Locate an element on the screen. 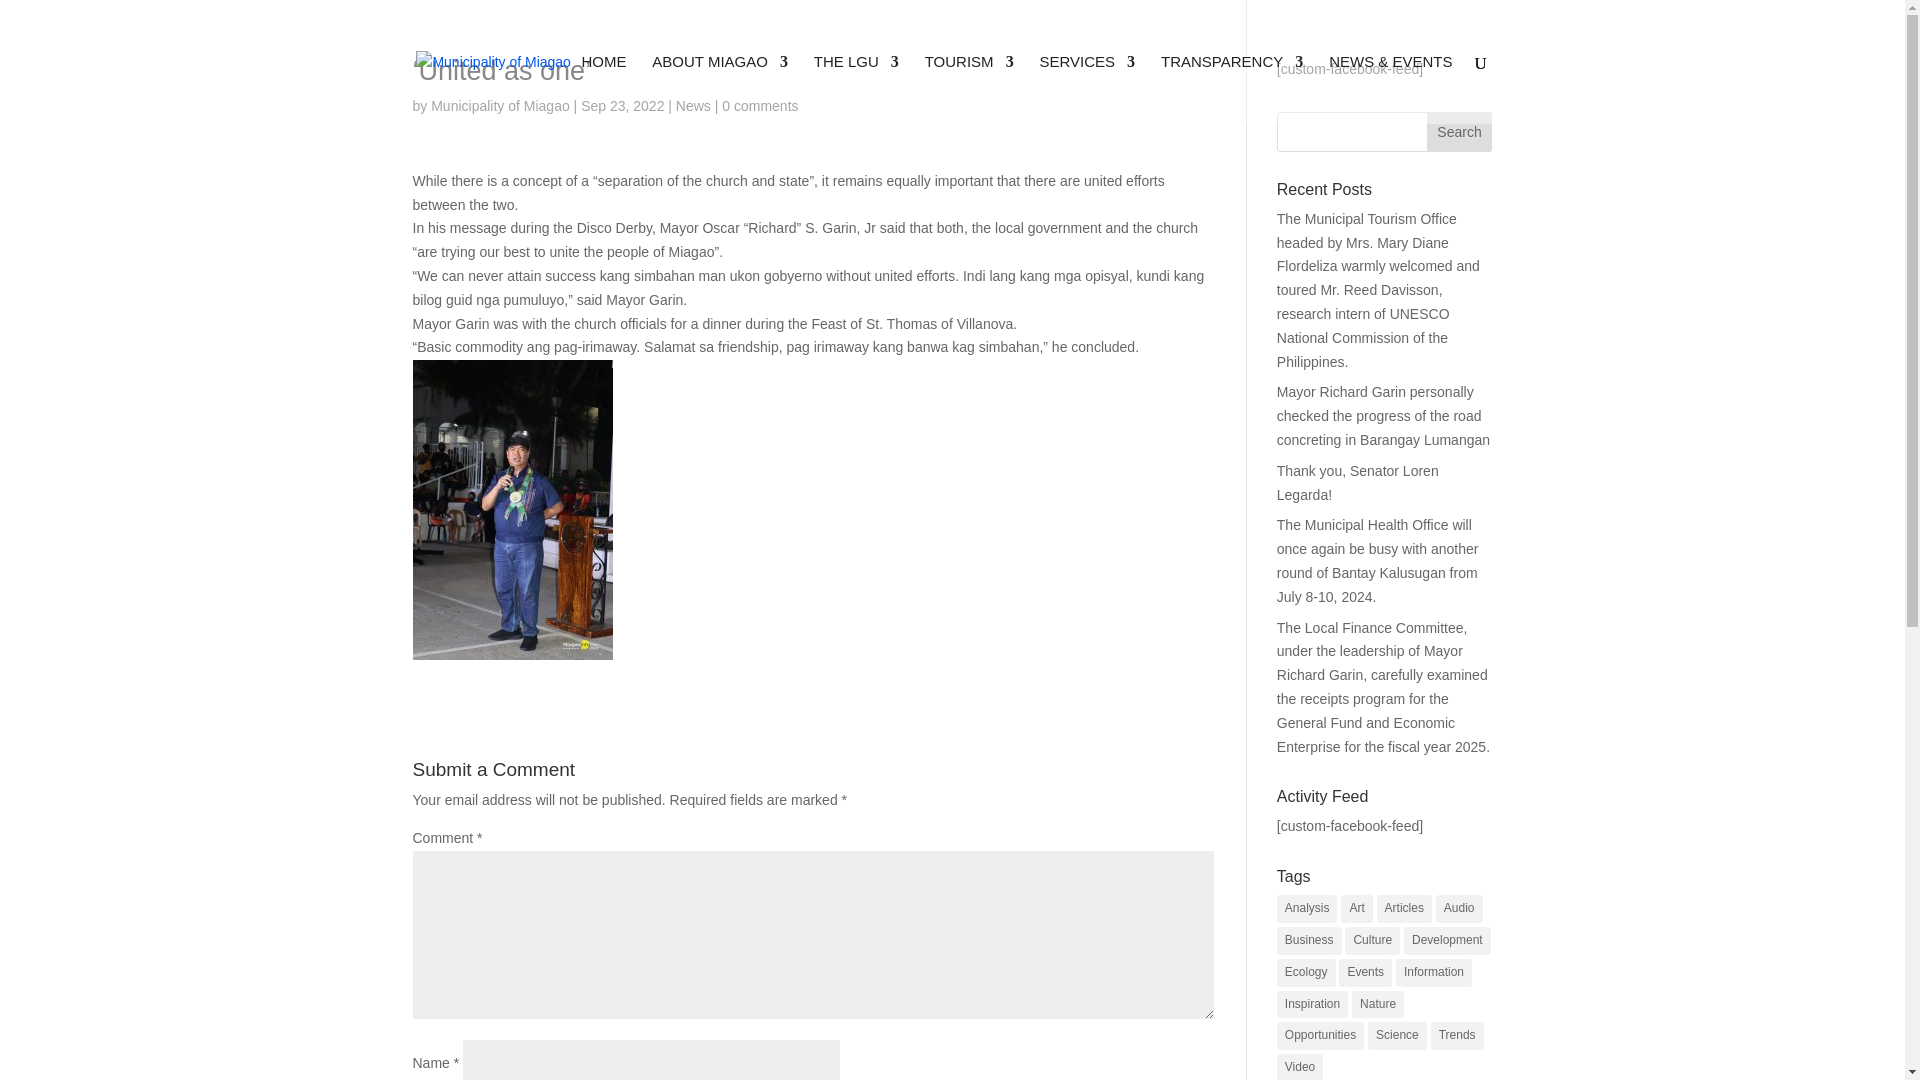 The height and width of the screenshot is (1080, 1920). Search is located at coordinates (1460, 132).